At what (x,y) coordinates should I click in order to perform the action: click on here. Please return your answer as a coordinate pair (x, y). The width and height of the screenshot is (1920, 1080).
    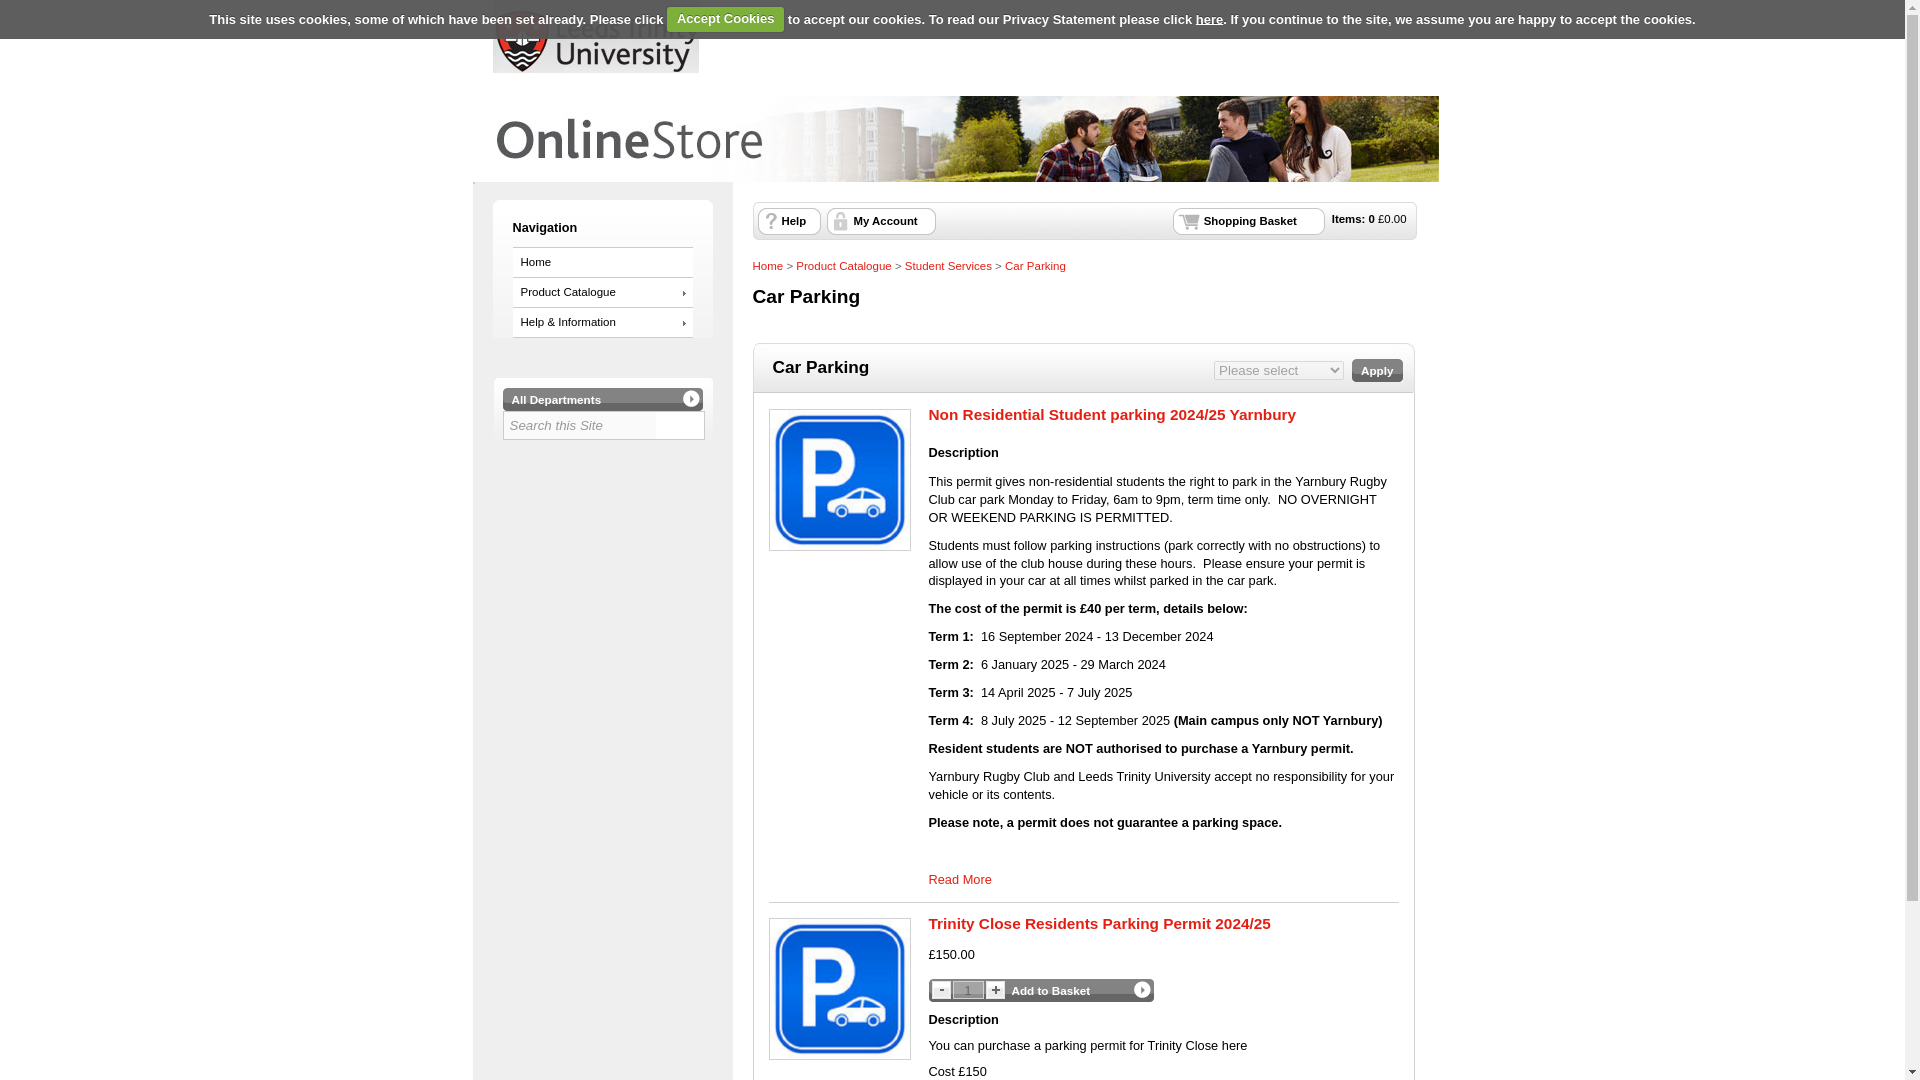
    Looking at the image, I should click on (1210, 18).